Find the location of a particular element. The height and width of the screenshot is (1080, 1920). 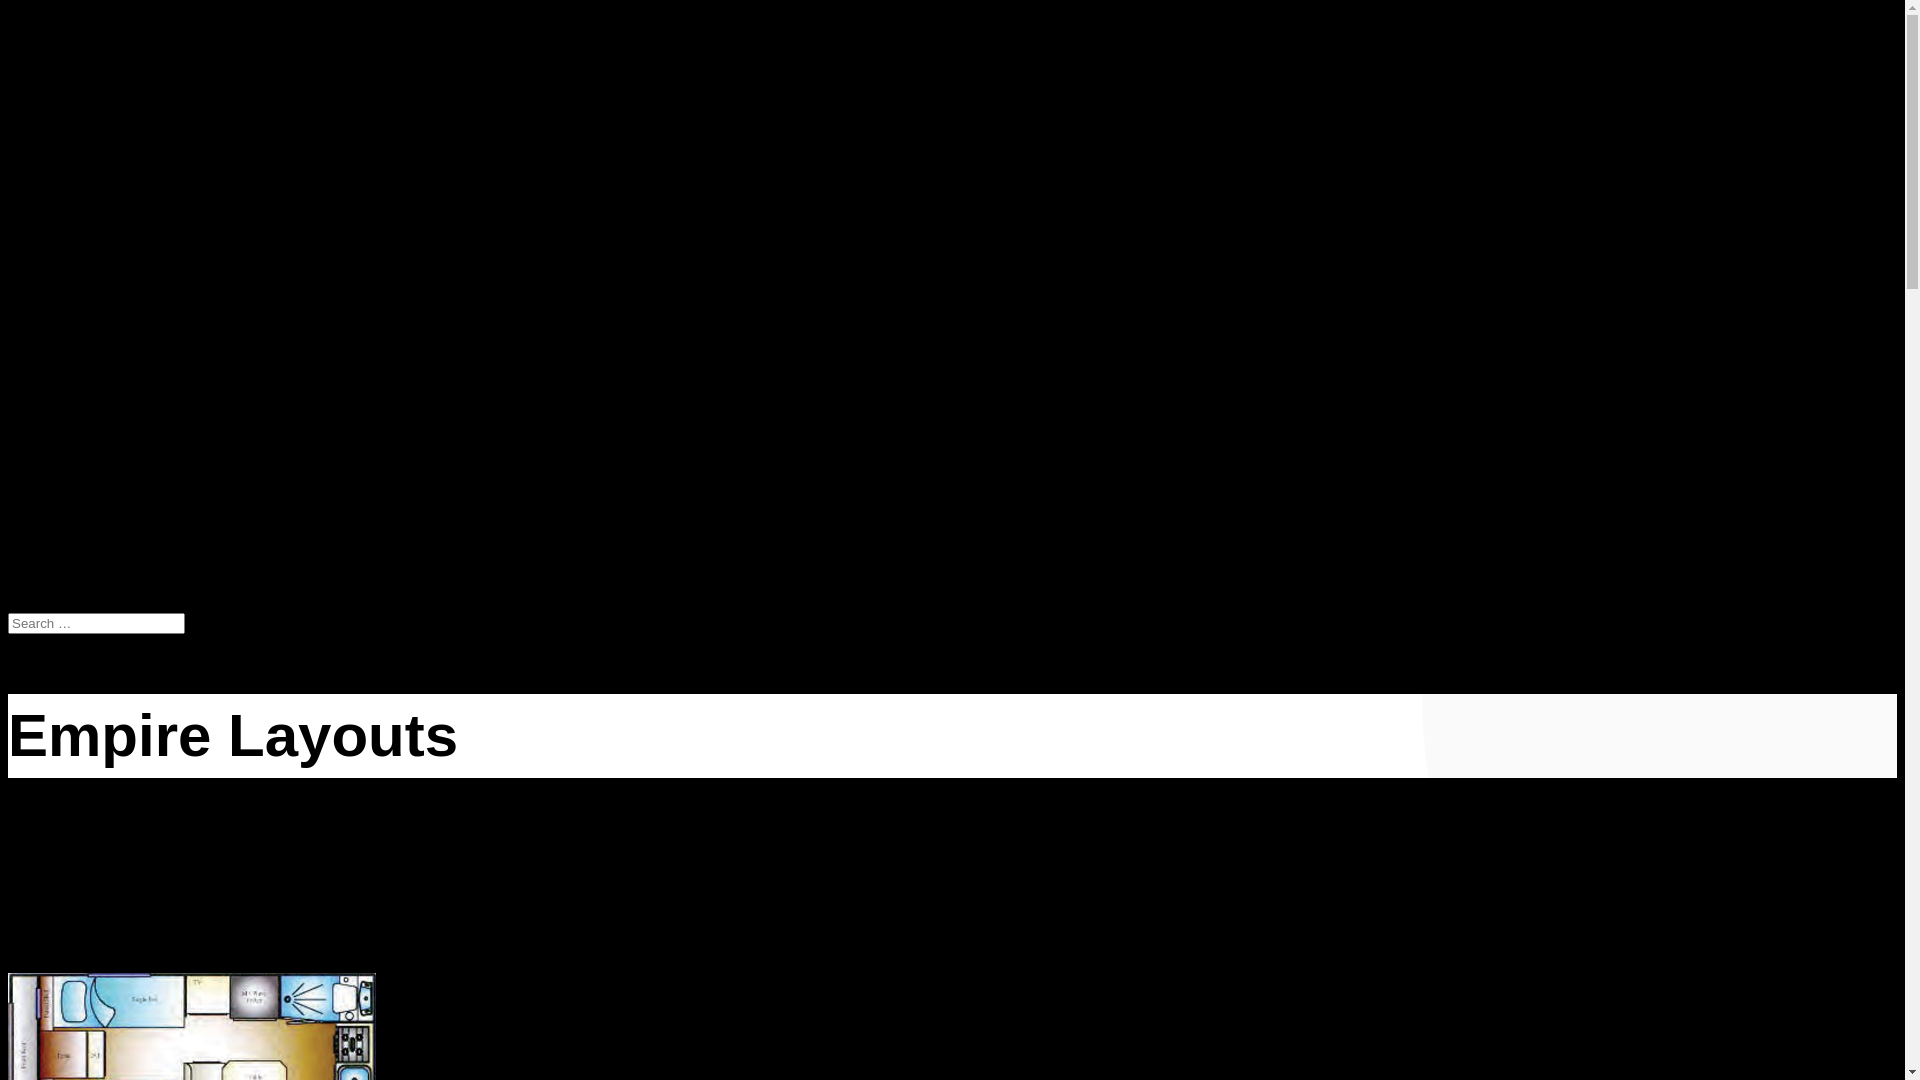

Contact Us is located at coordinates (84, 583).